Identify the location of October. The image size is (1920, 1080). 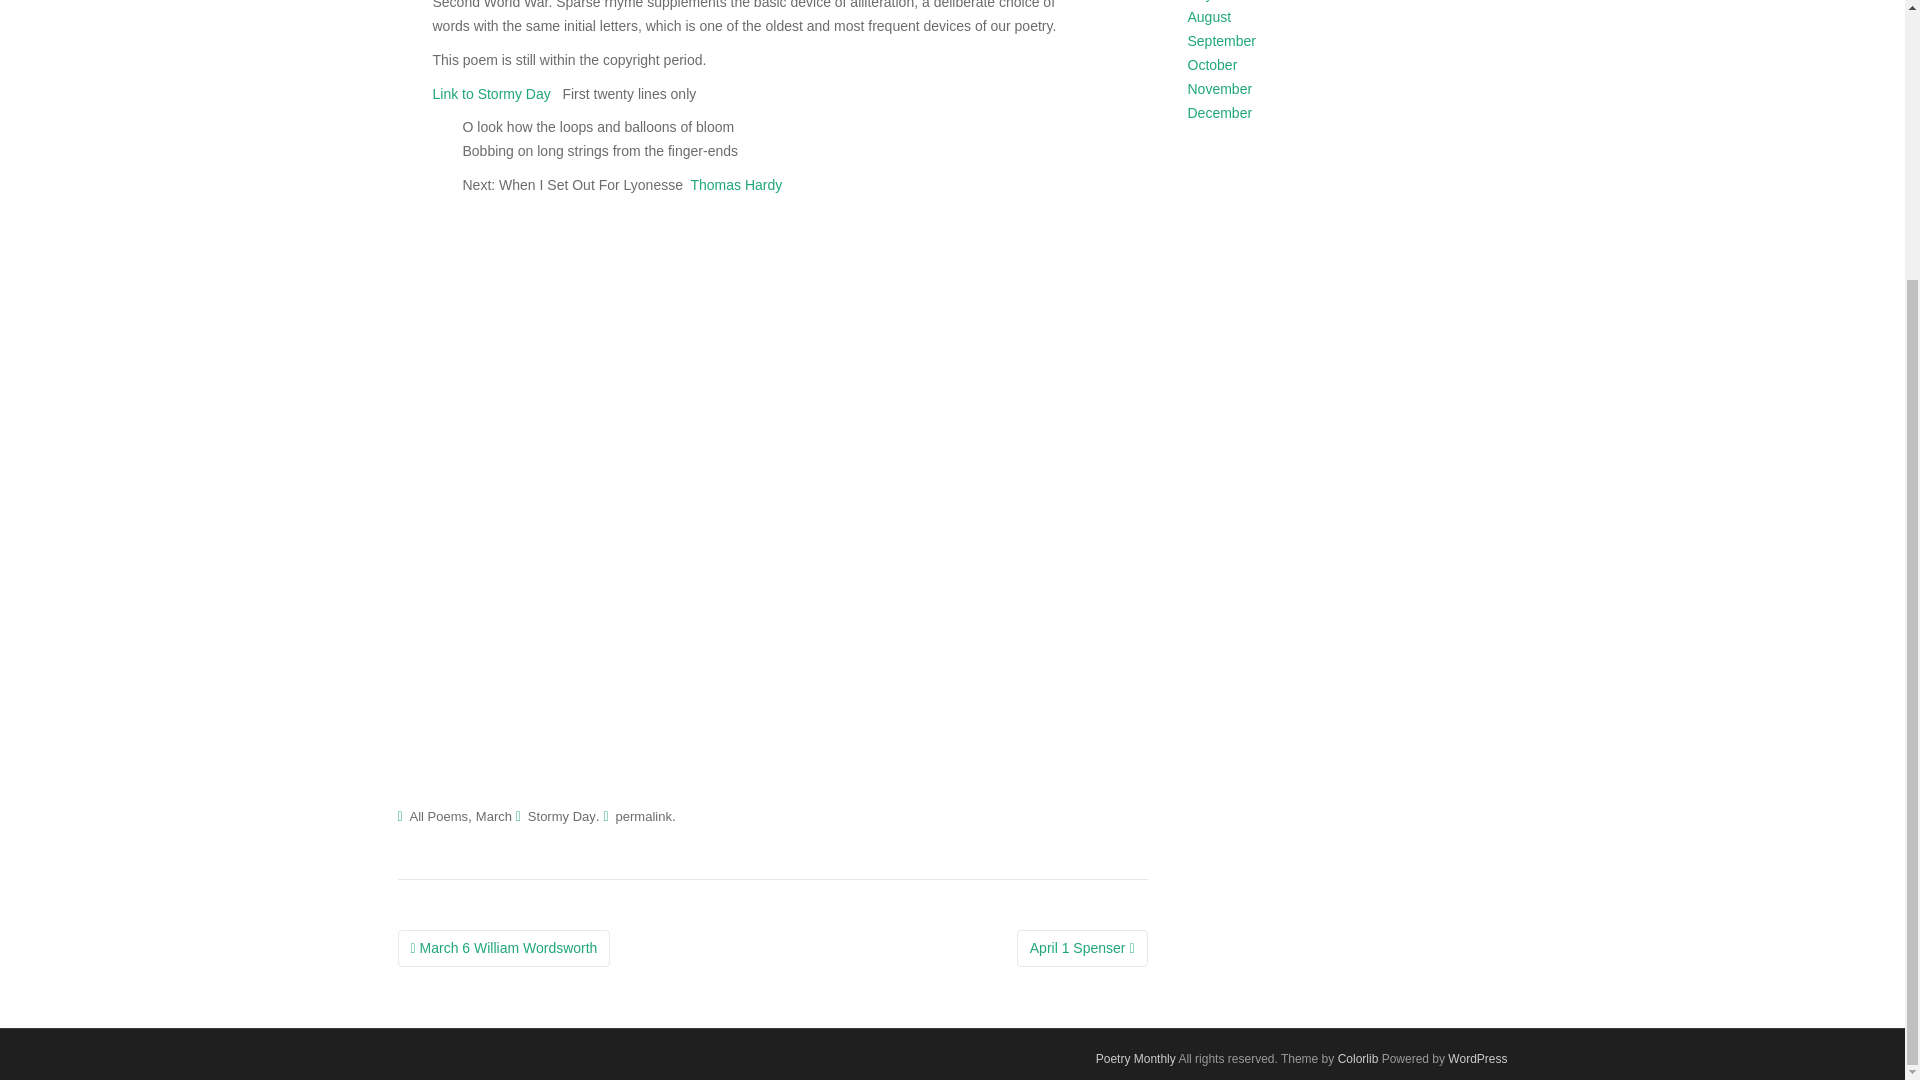
(1213, 65).